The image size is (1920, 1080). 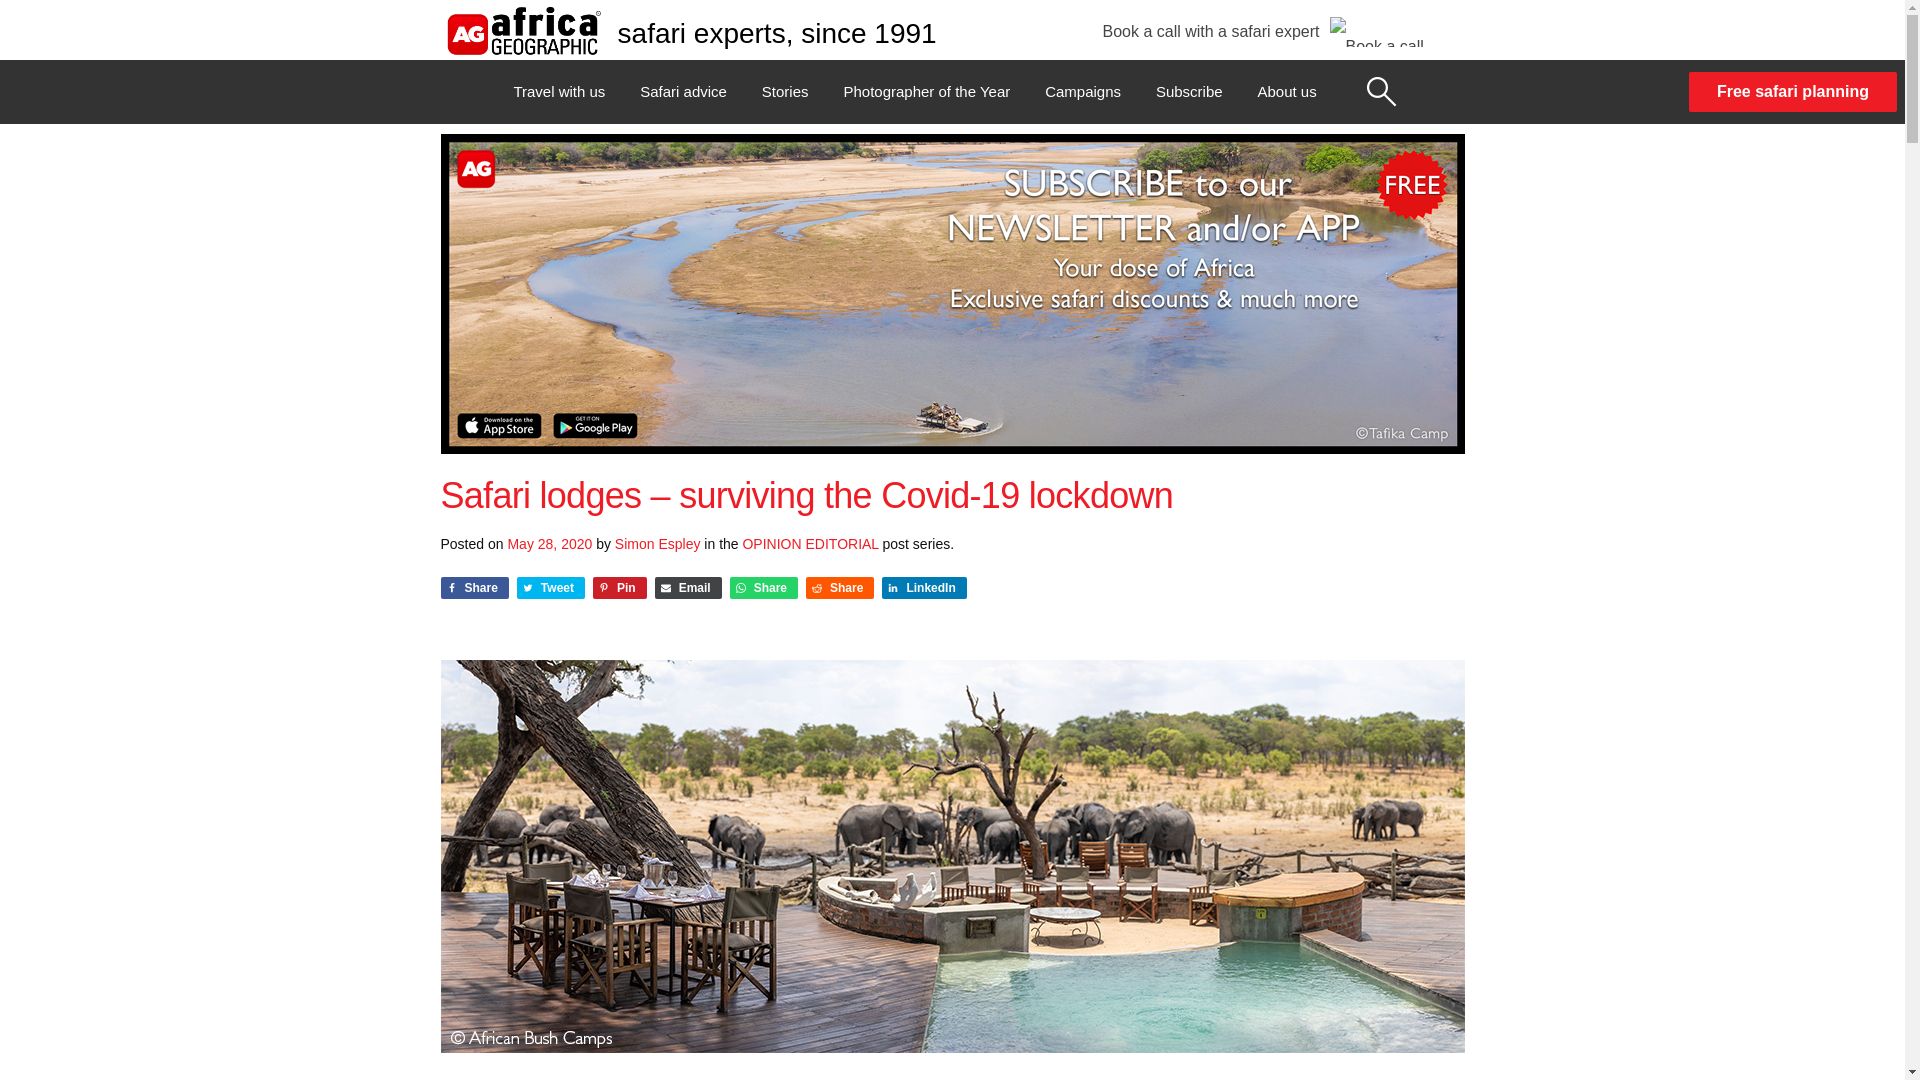 I want to click on Safari advice, so click(x=683, y=92).